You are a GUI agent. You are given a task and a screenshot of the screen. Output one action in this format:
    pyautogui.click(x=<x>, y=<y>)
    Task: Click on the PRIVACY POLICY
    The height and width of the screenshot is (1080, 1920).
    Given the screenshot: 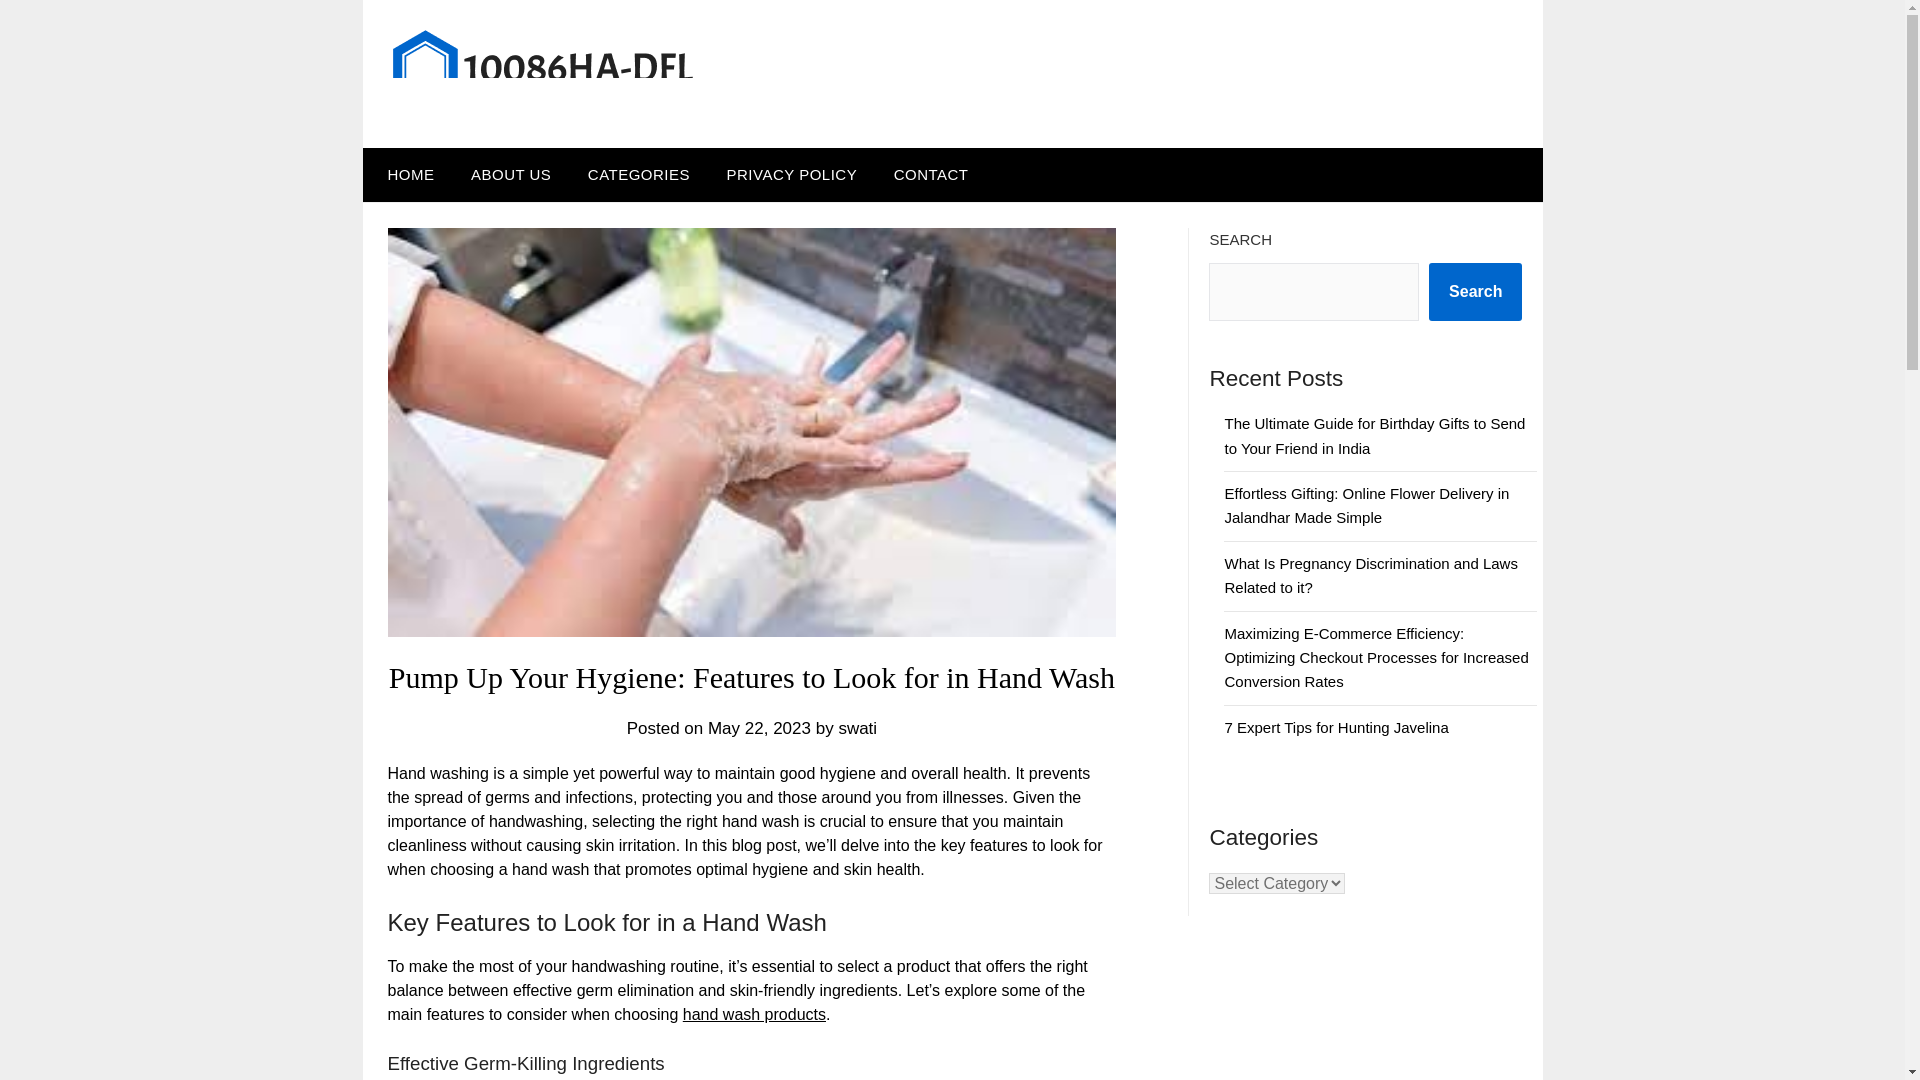 What is the action you would take?
    pyautogui.click(x=792, y=174)
    